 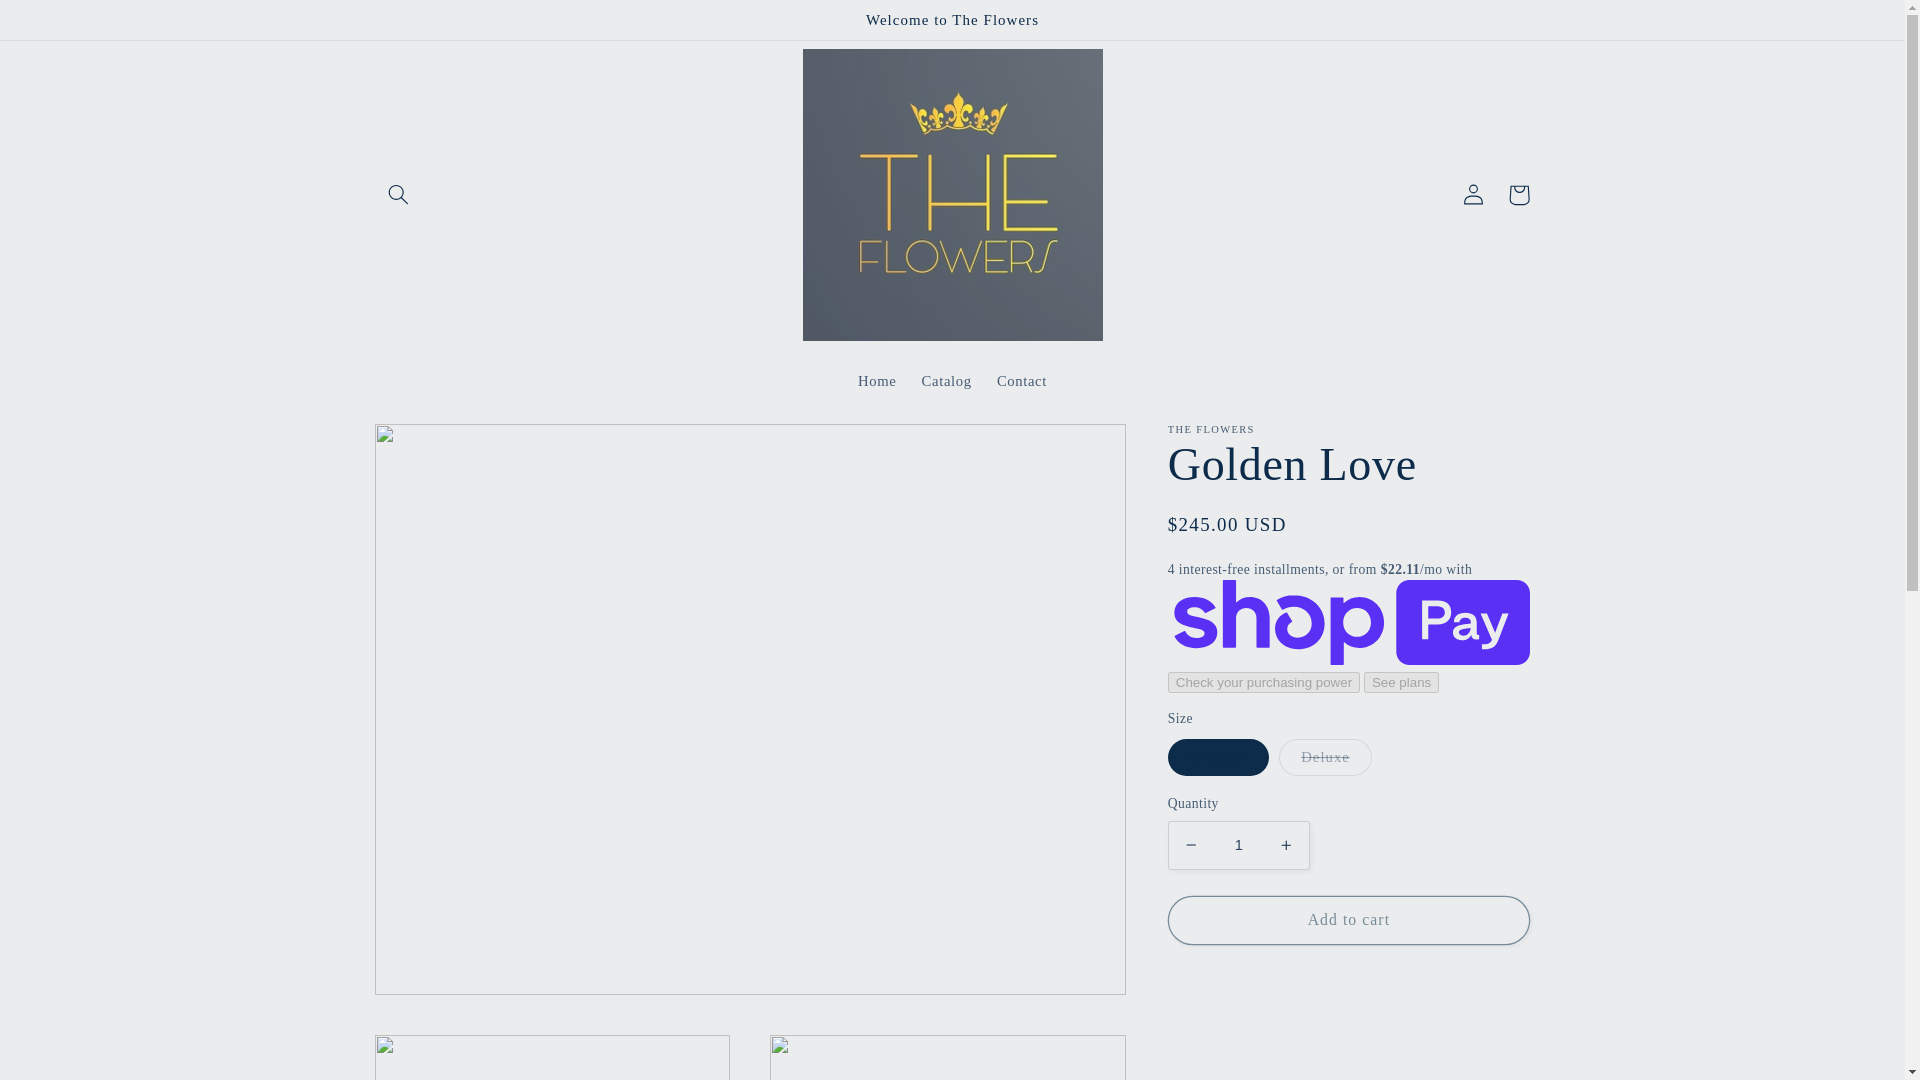 What do you see at coordinates (876, 381) in the screenshot?
I see `Home` at bounding box center [876, 381].